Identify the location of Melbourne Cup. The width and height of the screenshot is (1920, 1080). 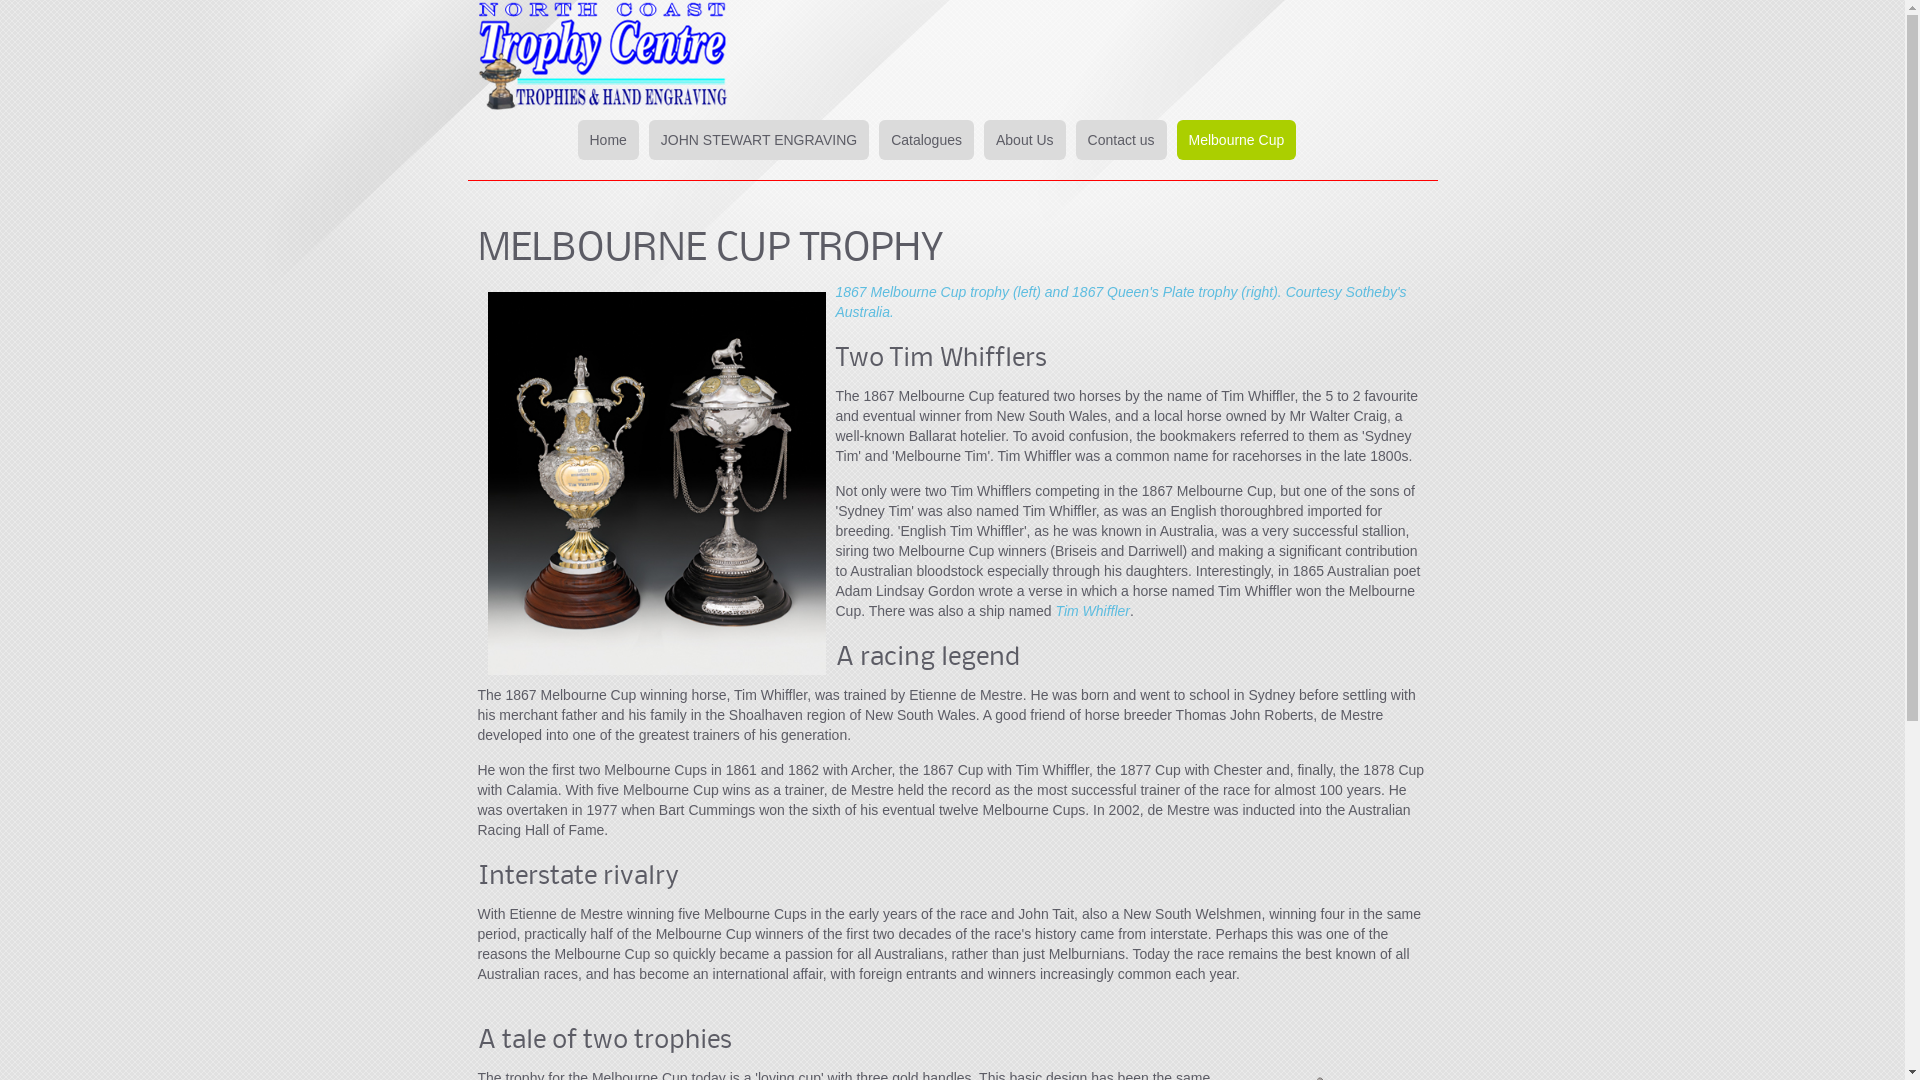
(1236, 140).